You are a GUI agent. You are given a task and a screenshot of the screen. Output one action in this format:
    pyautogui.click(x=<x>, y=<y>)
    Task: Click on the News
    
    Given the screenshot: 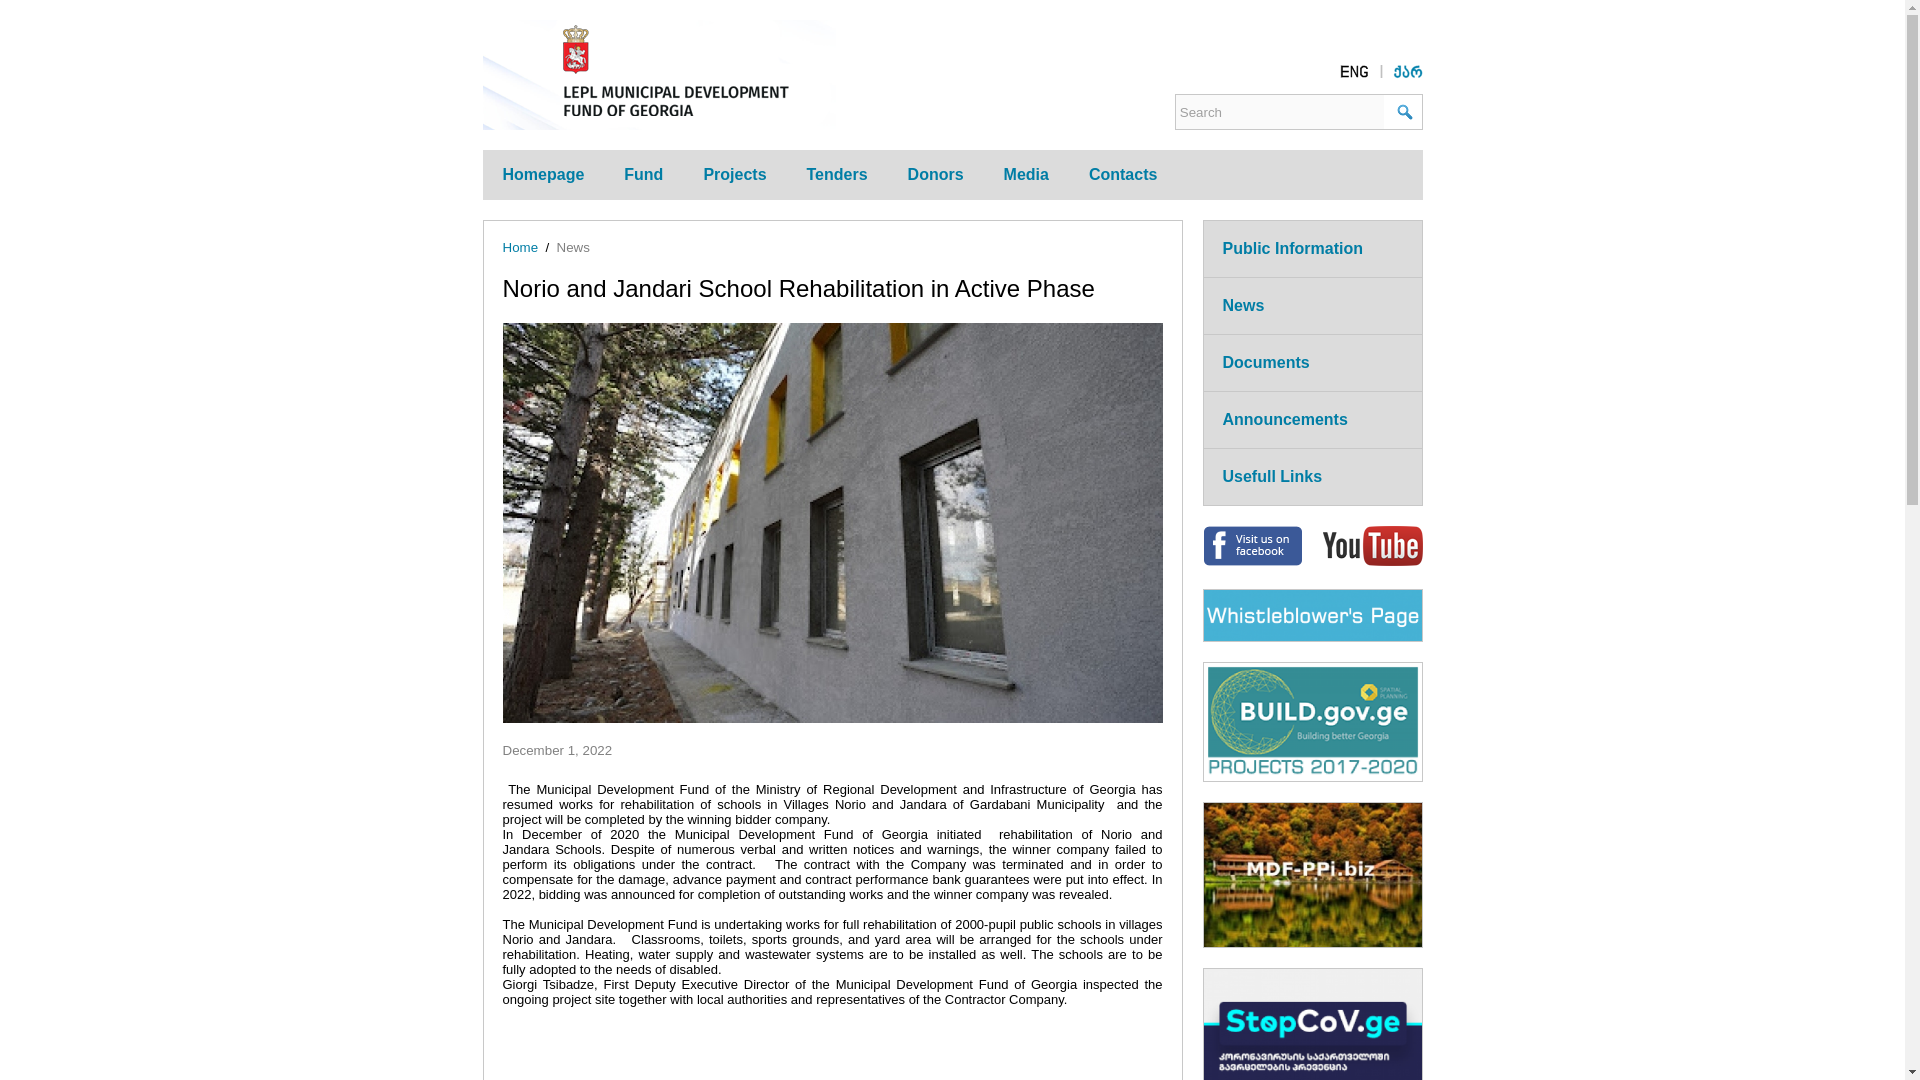 What is the action you would take?
    pyautogui.click(x=1242, y=306)
    